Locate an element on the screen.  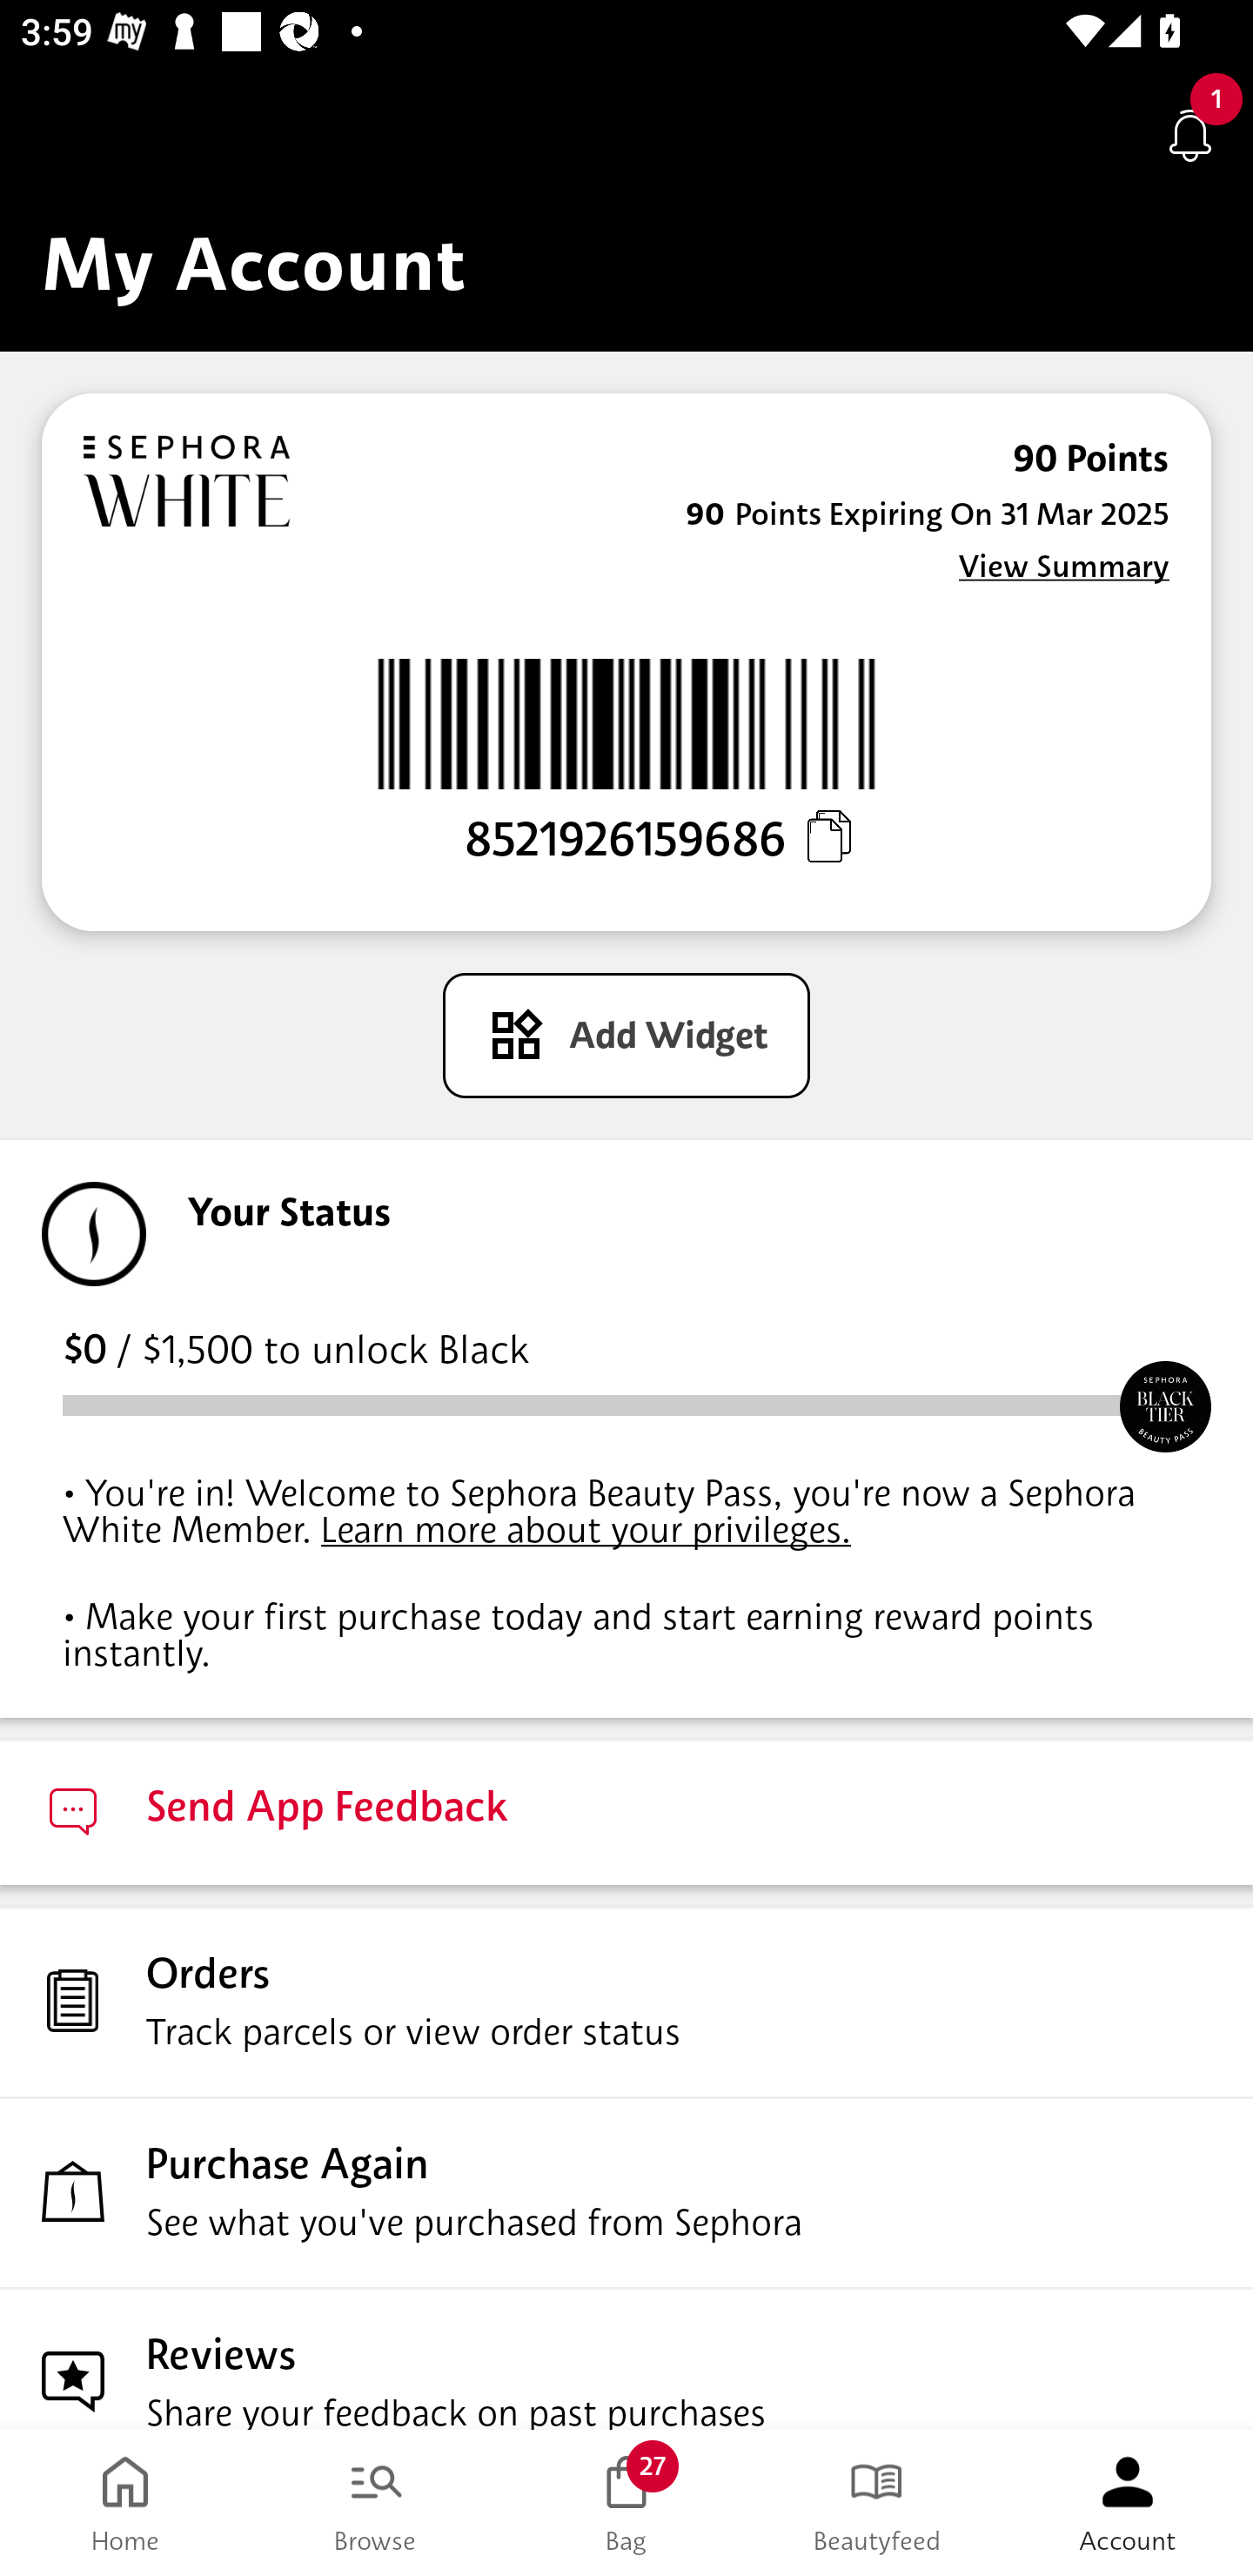
Beautyfeed is located at coordinates (877, 2503).